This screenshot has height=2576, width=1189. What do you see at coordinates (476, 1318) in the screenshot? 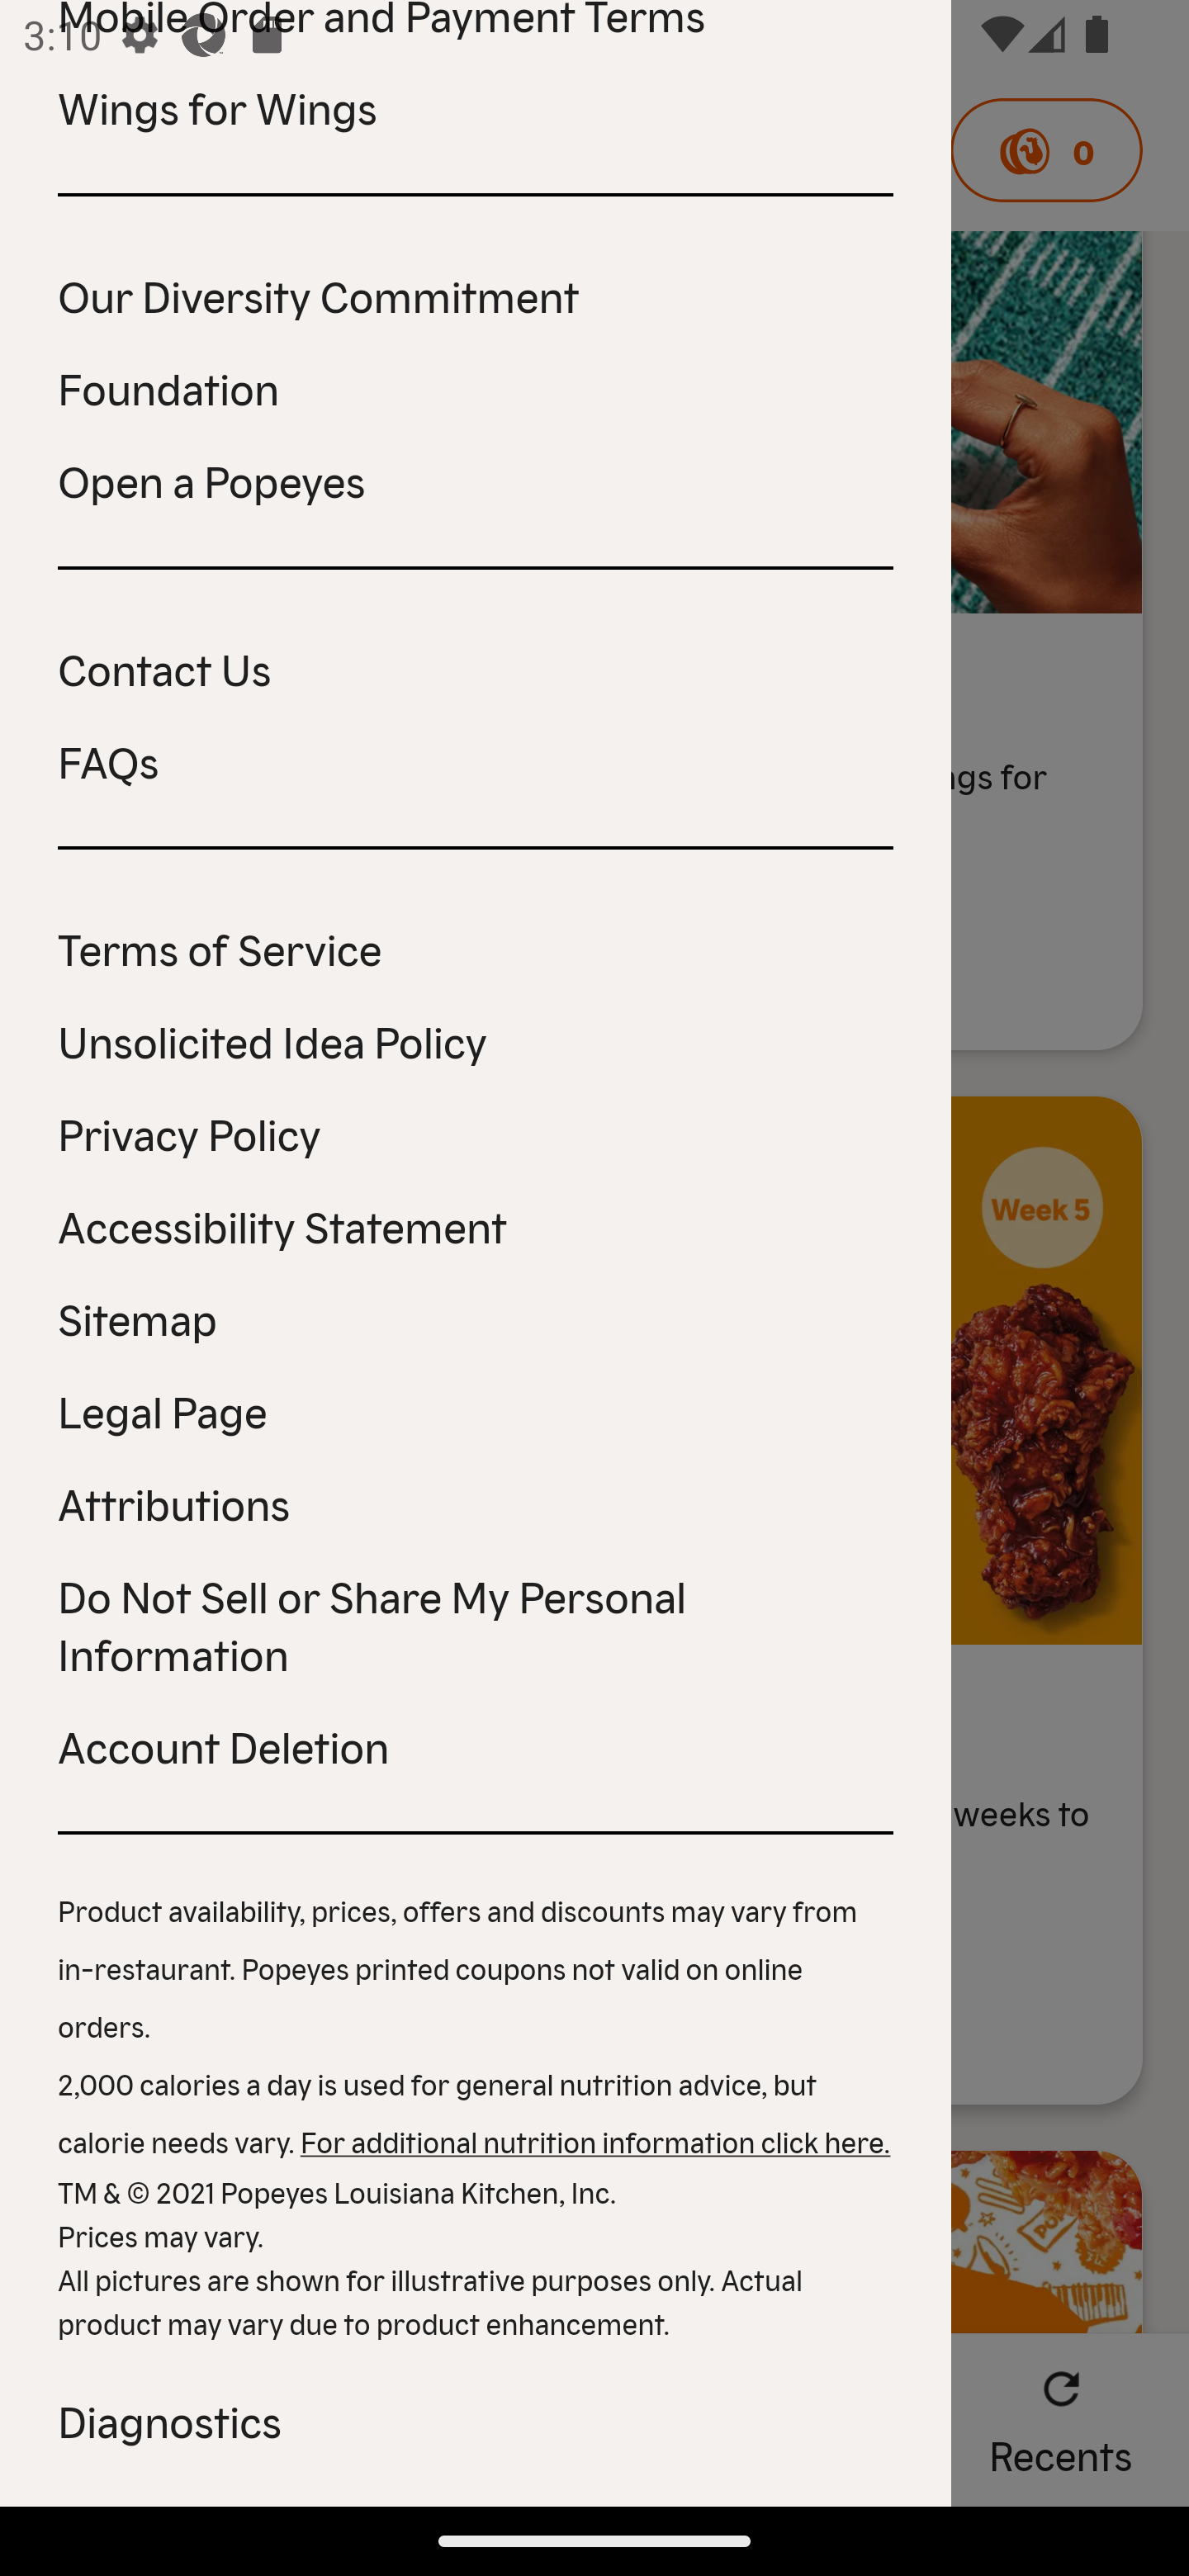
I see `Sitemap` at bounding box center [476, 1318].